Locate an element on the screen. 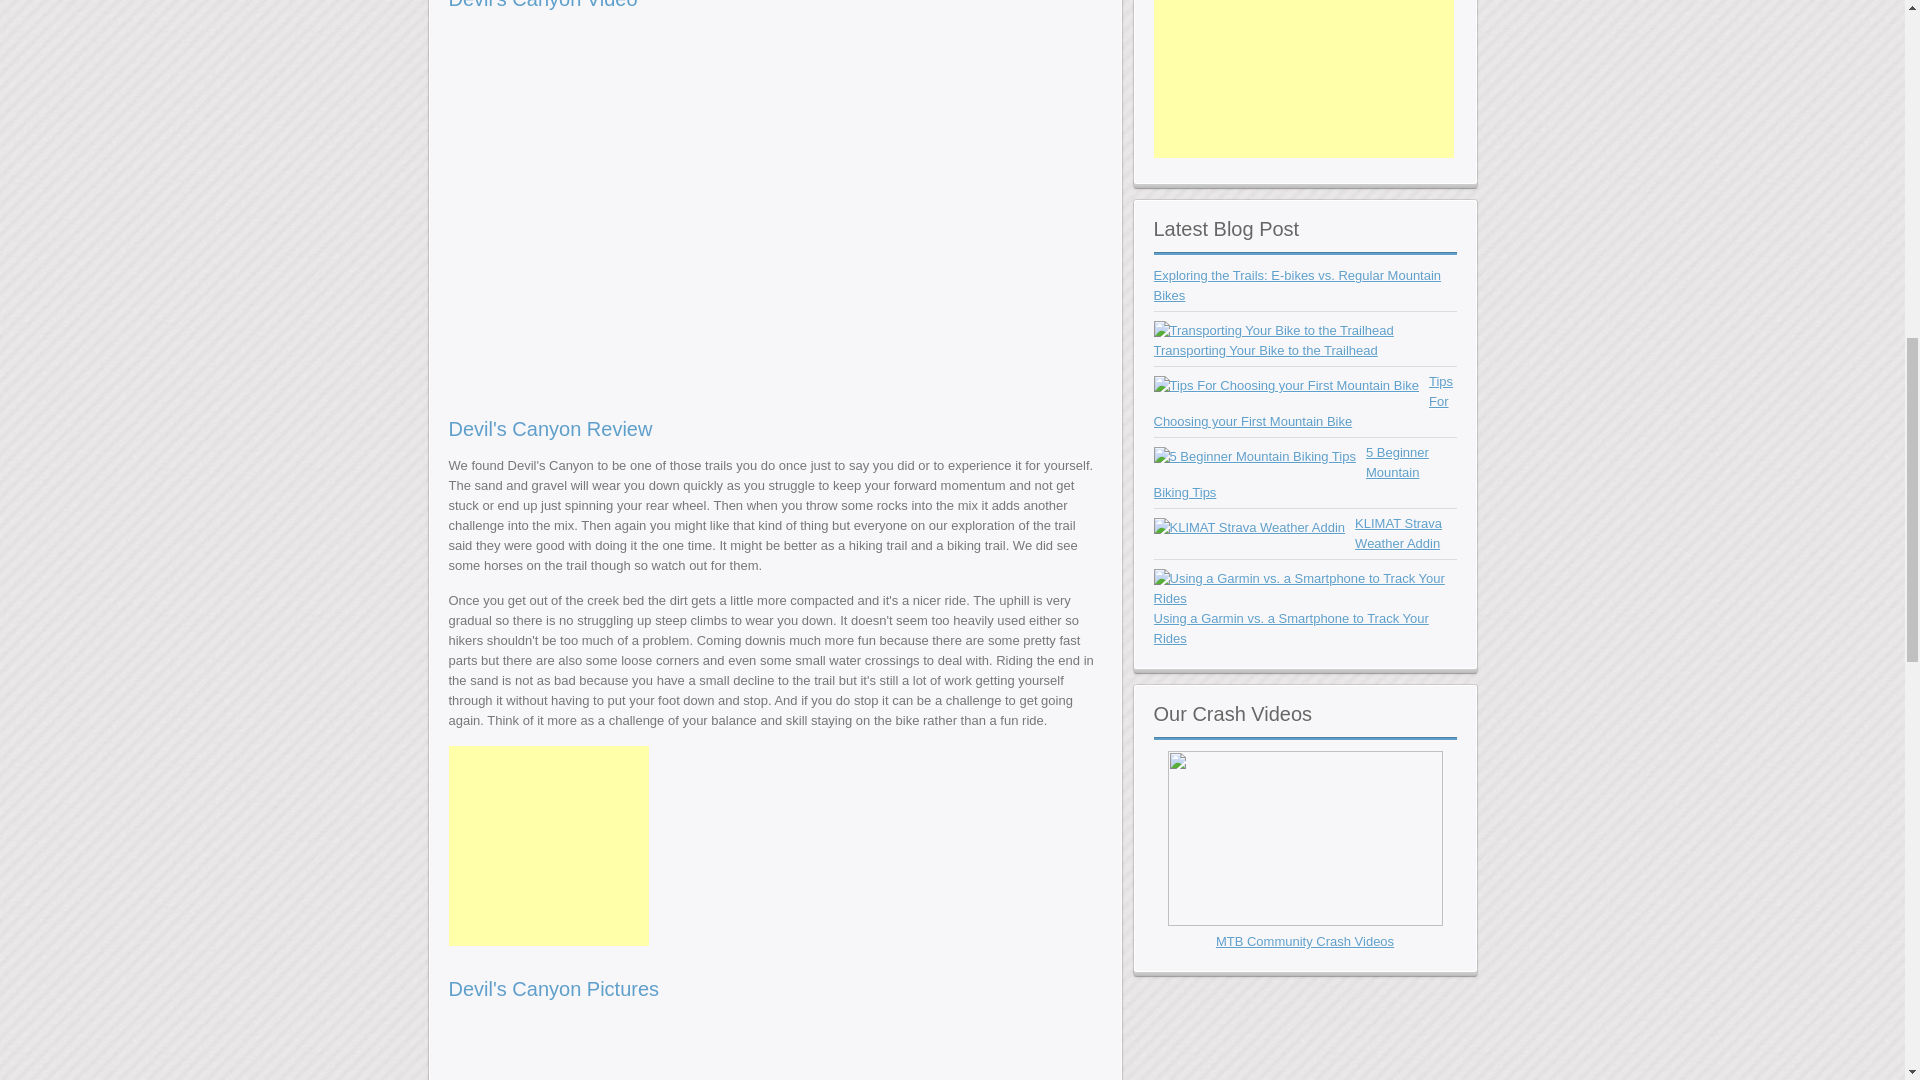  5 Beginner Mountain Biking Tips is located at coordinates (1290, 472).